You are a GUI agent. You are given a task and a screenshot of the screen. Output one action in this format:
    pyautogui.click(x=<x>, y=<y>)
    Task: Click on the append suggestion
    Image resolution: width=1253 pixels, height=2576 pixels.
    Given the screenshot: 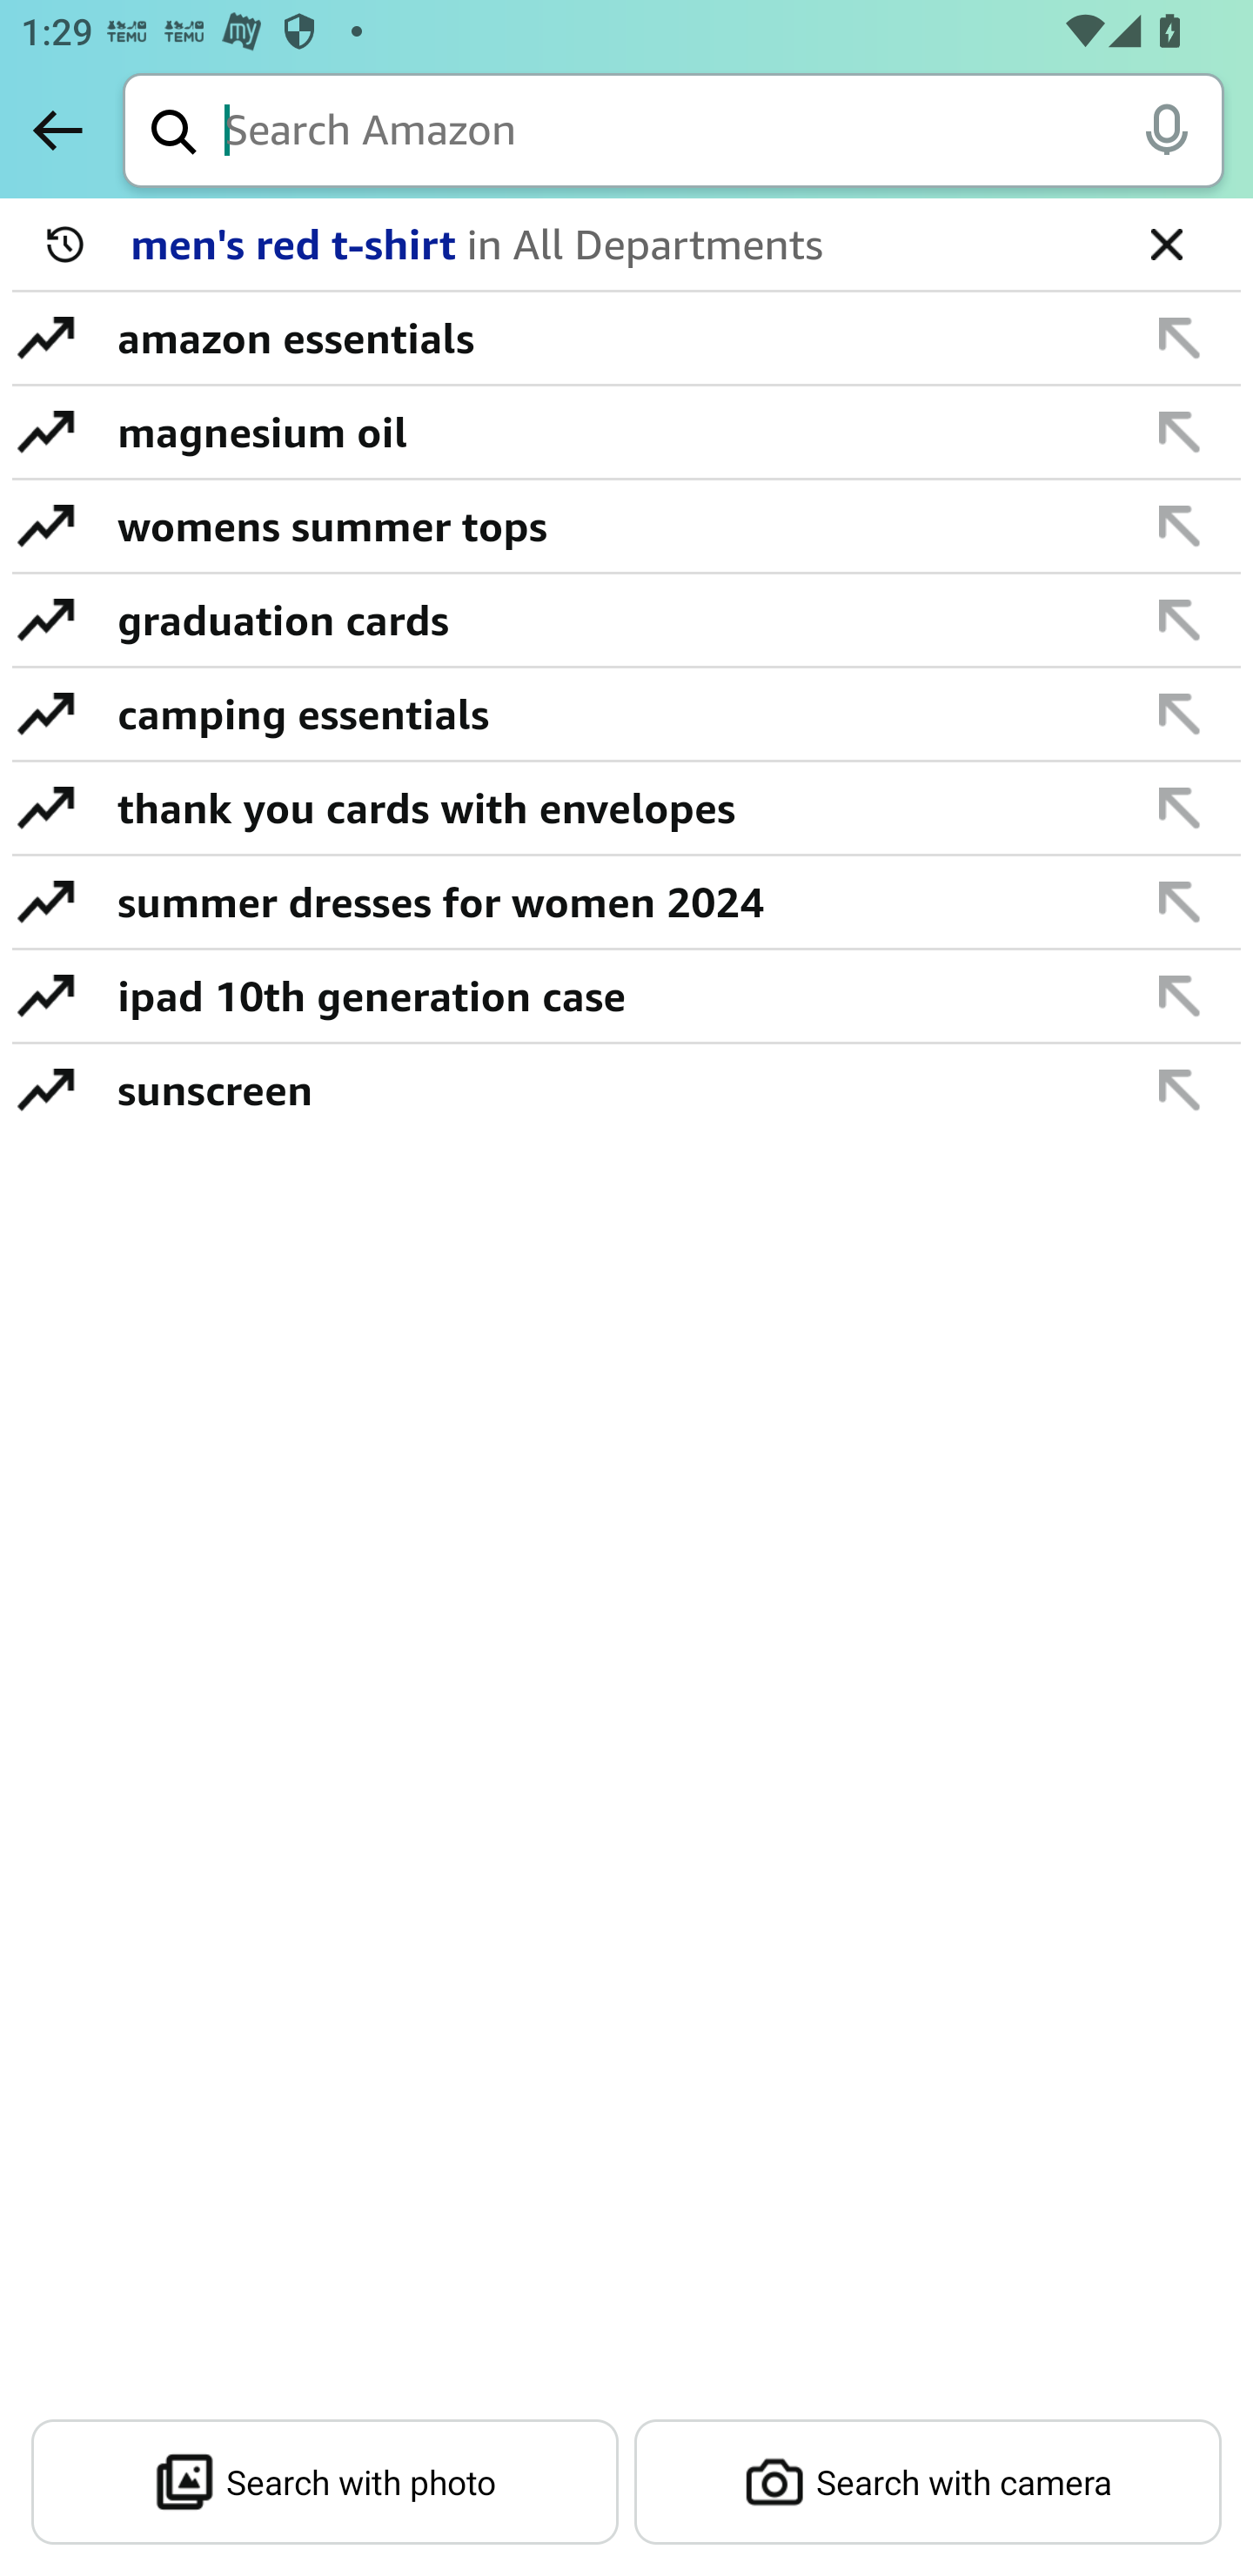 What is the action you would take?
    pyautogui.click(x=1180, y=339)
    